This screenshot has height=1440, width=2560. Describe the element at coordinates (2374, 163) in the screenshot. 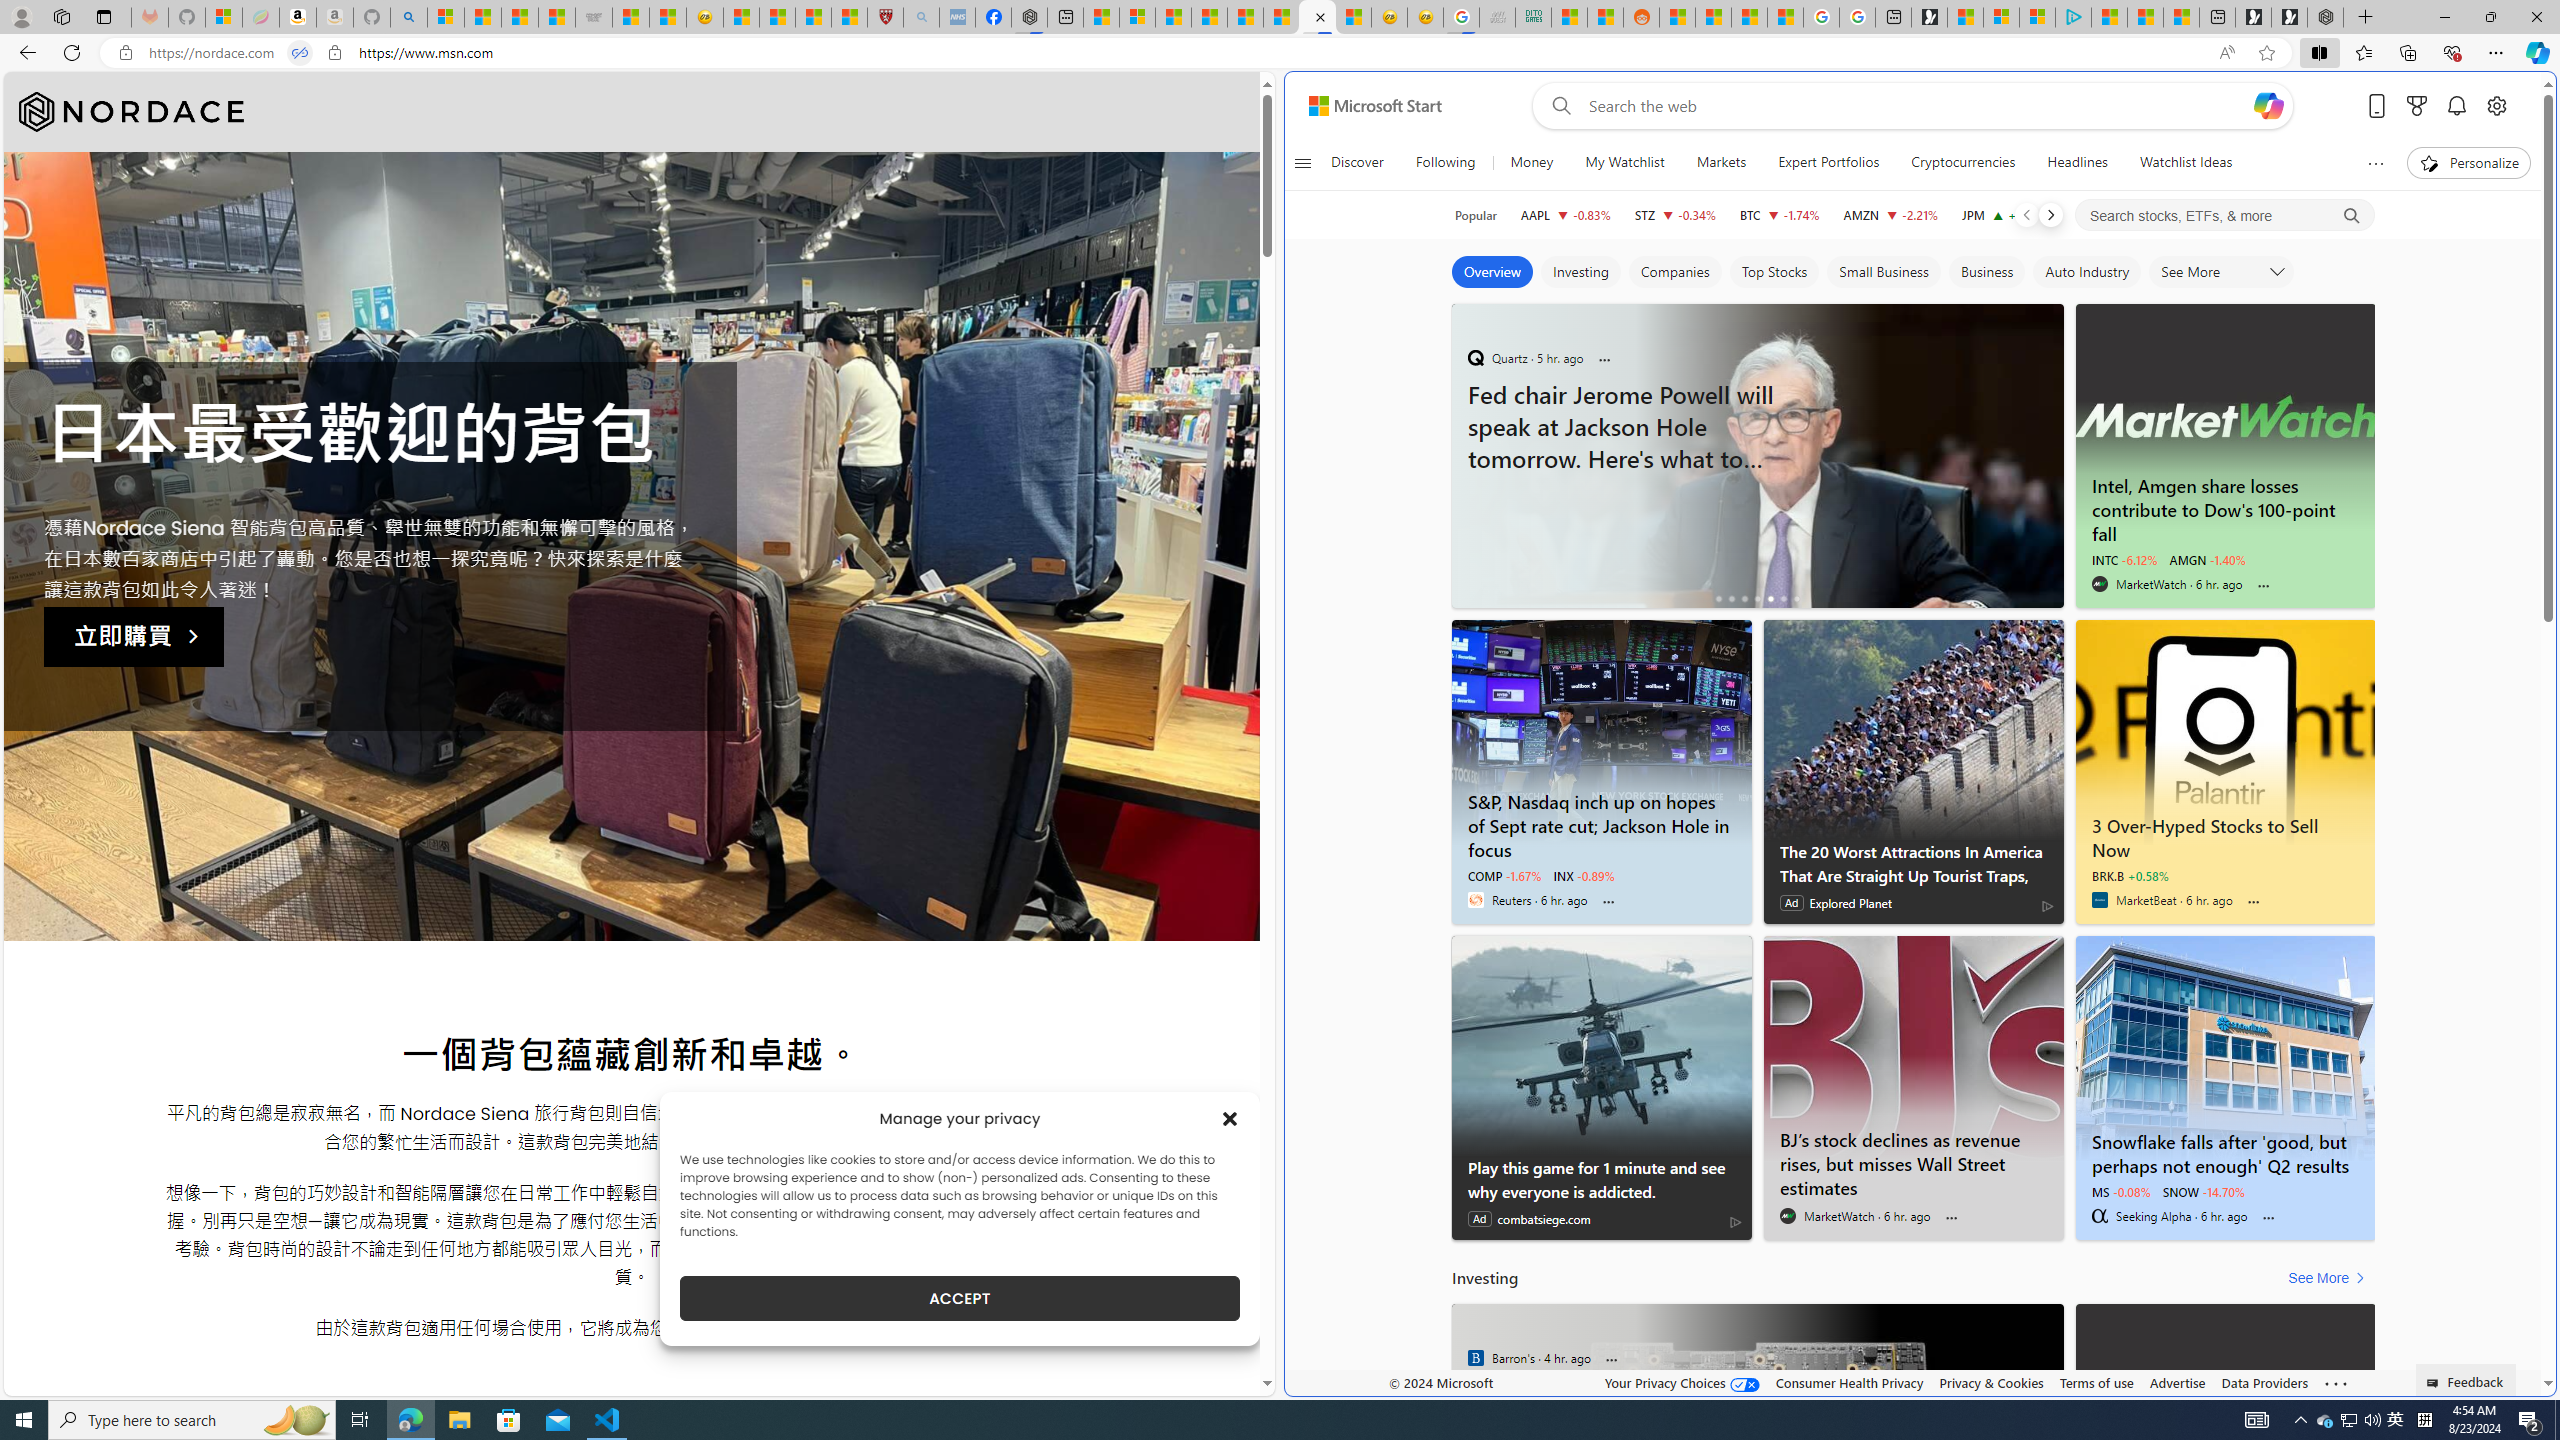

I see `Show more topics` at that location.